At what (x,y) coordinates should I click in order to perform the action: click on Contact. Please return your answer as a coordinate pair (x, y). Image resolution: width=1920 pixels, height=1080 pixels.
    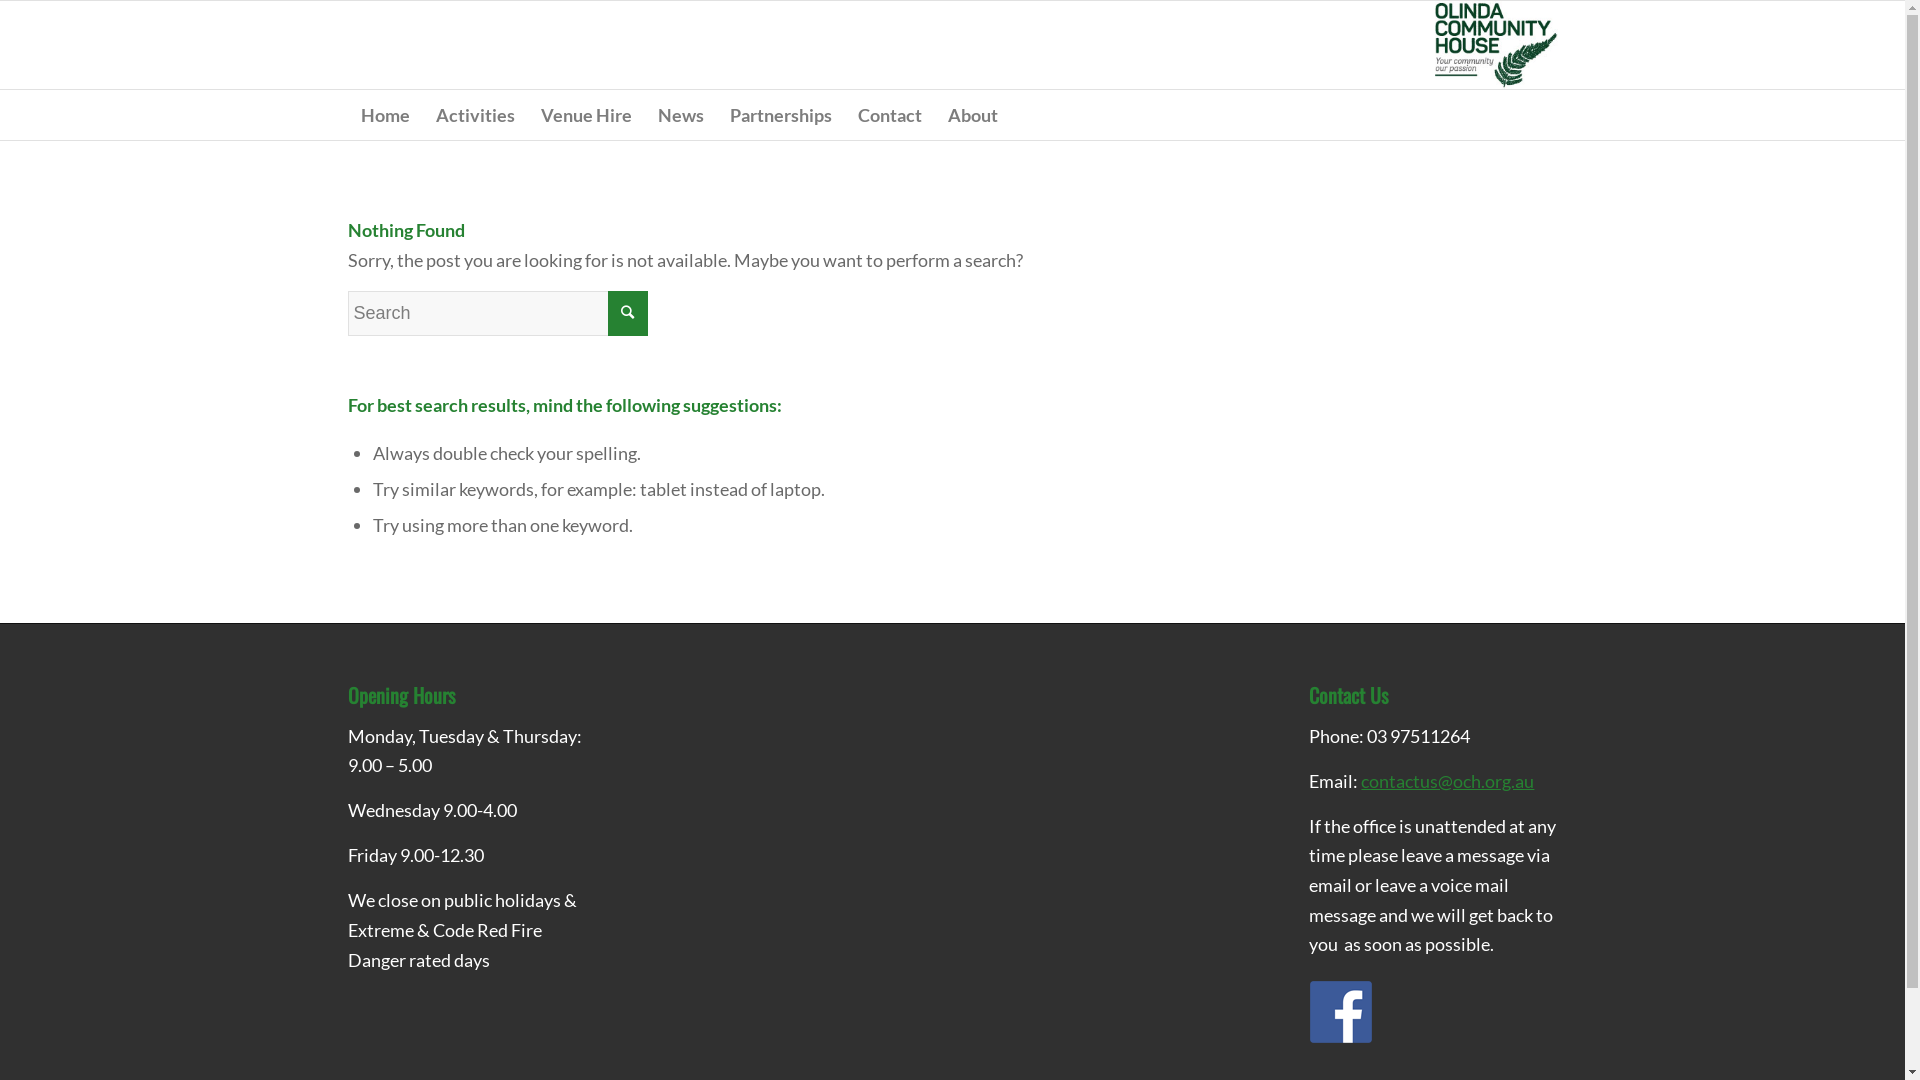
    Looking at the image, I should click on (889, 115).